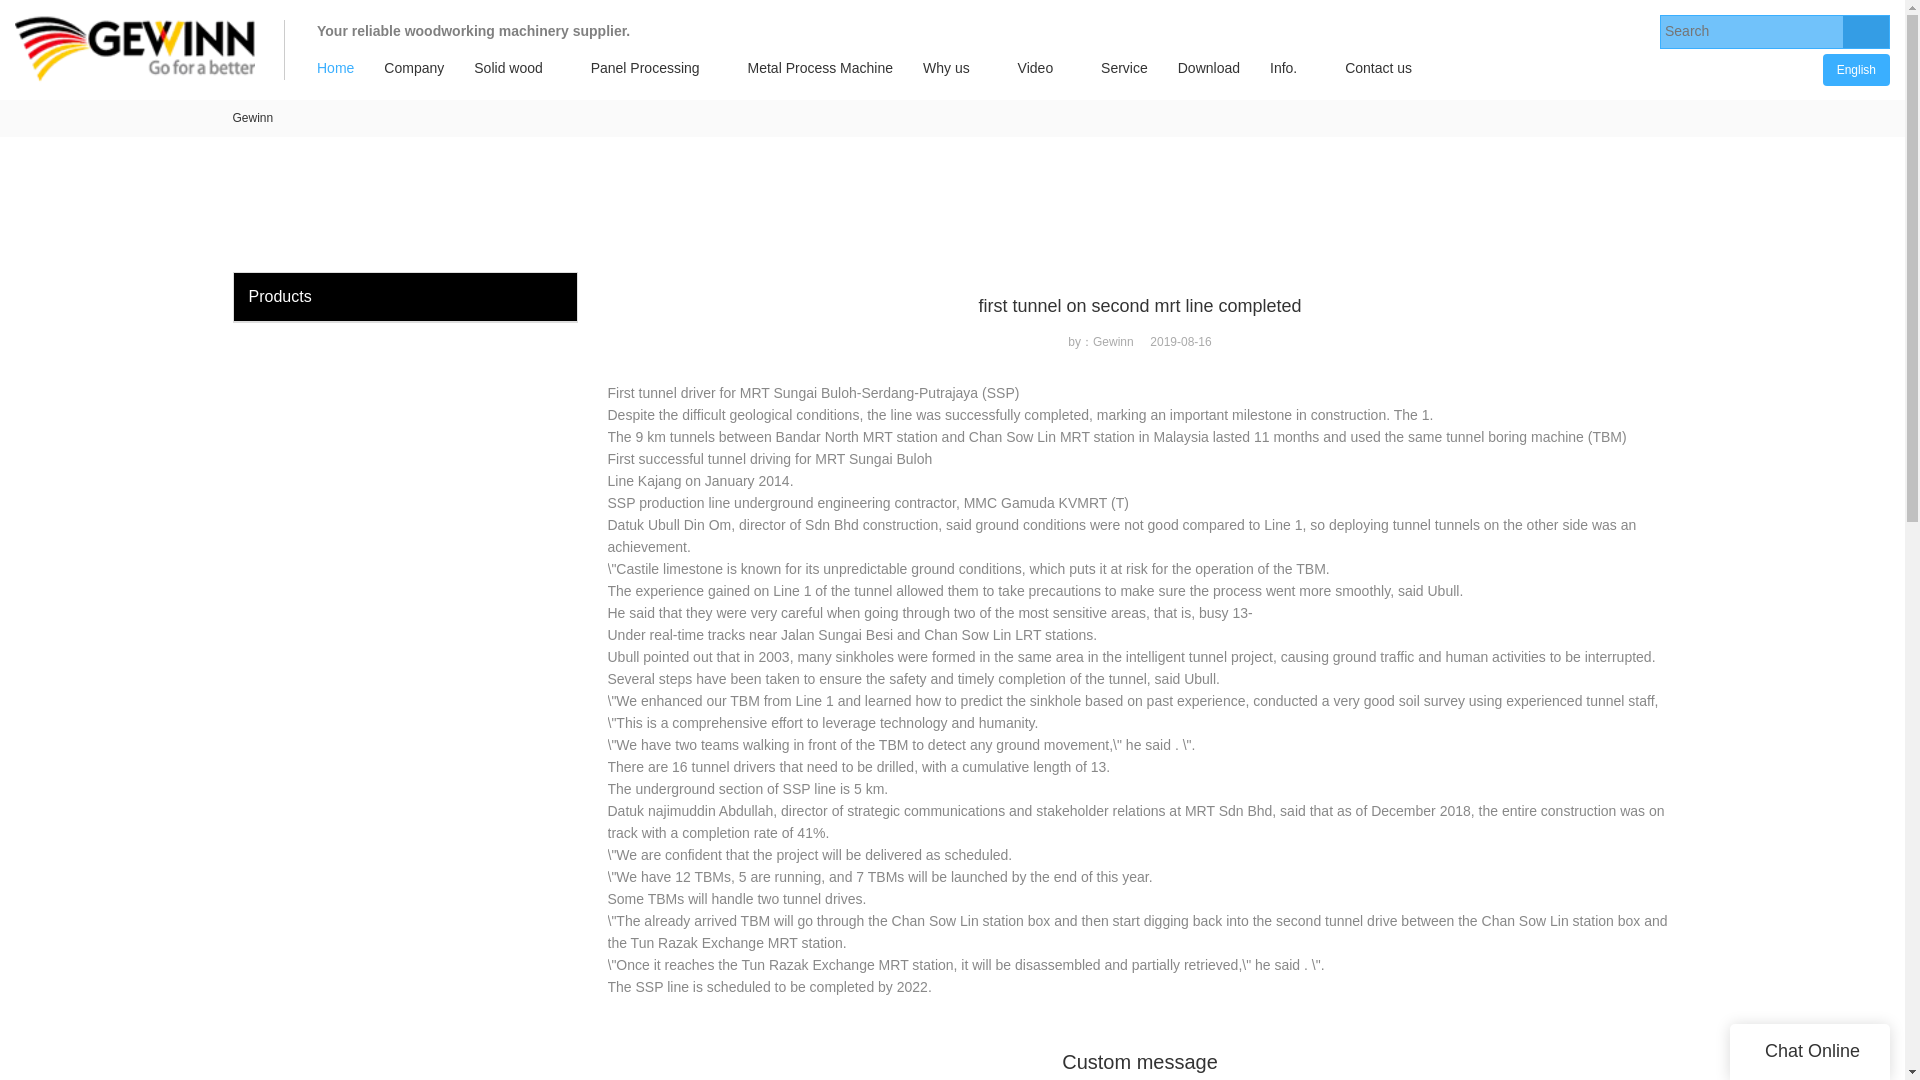 Image resolution: width=1920 pixels, height=1080 pixels. Describe the element at coordinates (413, 68) in the screenshot. I see `Company` at that location.